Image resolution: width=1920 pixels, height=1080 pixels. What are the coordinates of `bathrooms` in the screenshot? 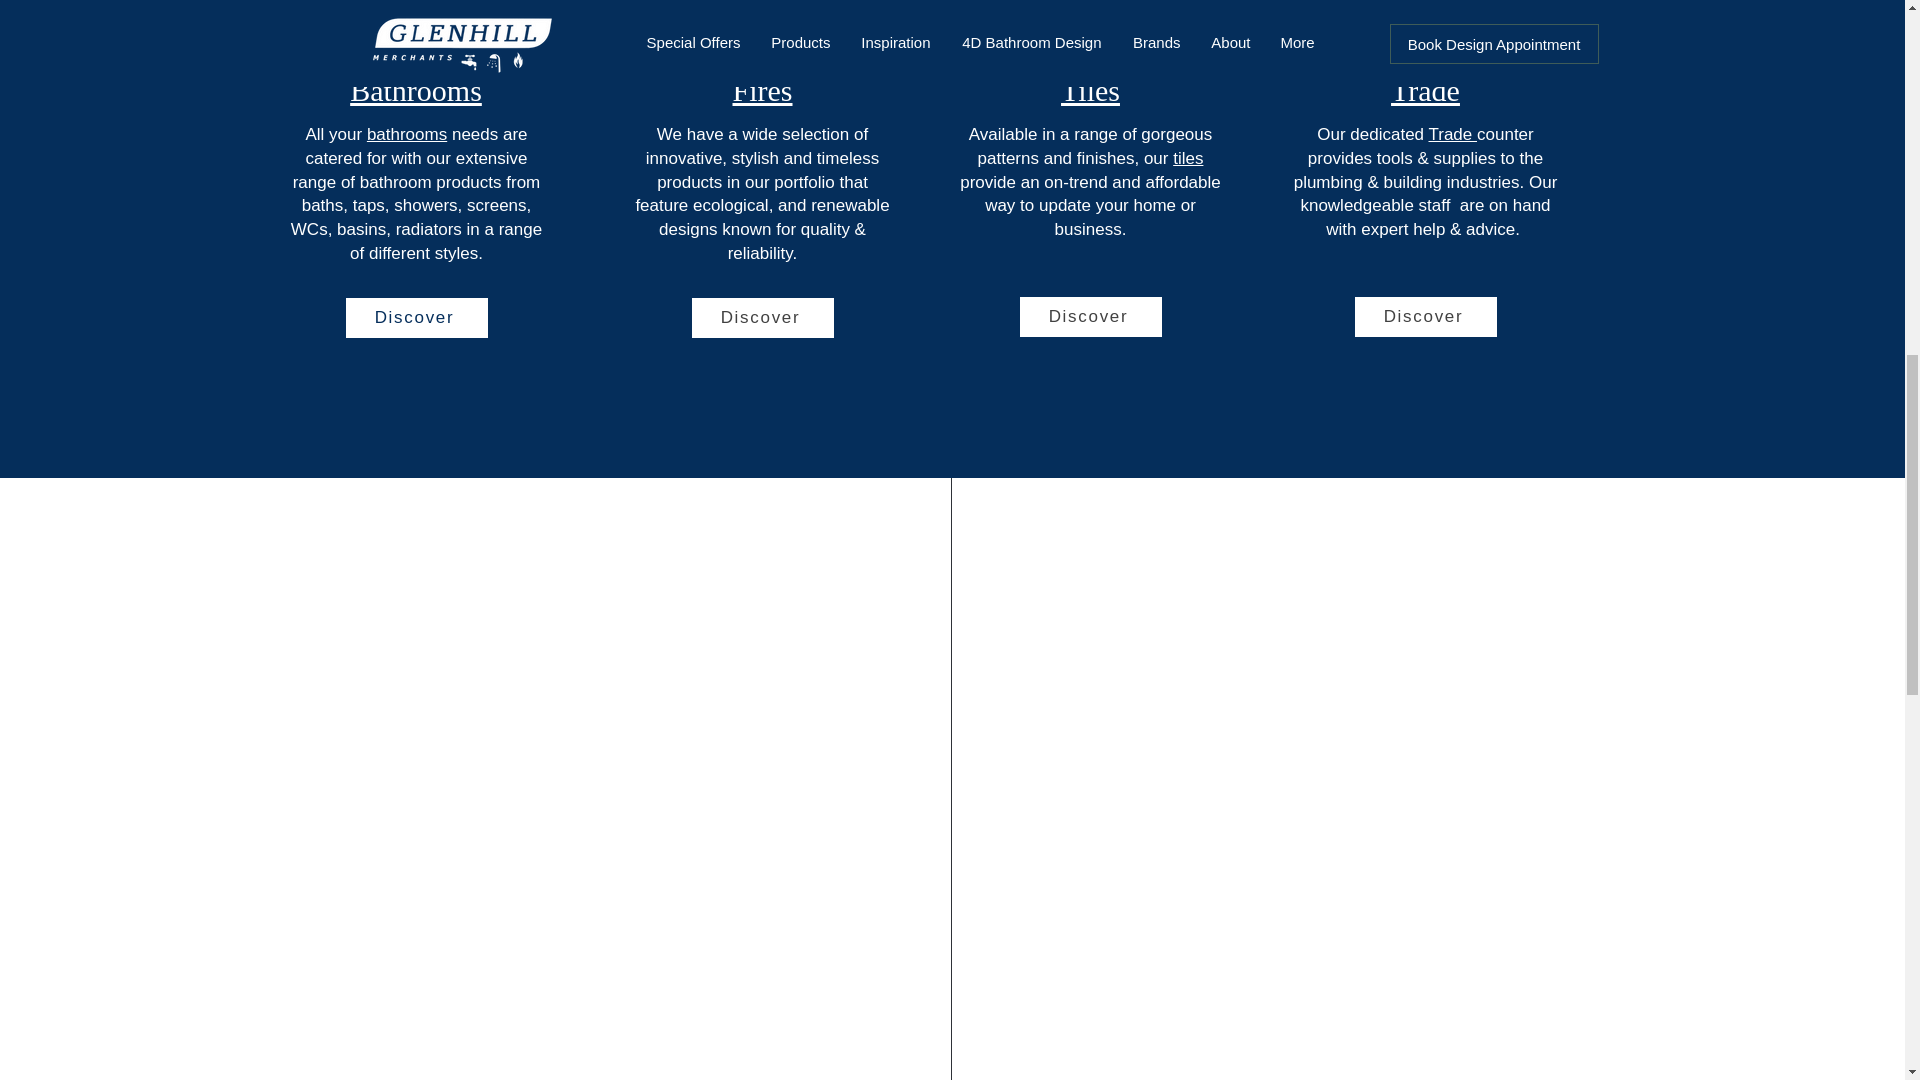 It's located at (406, 134).